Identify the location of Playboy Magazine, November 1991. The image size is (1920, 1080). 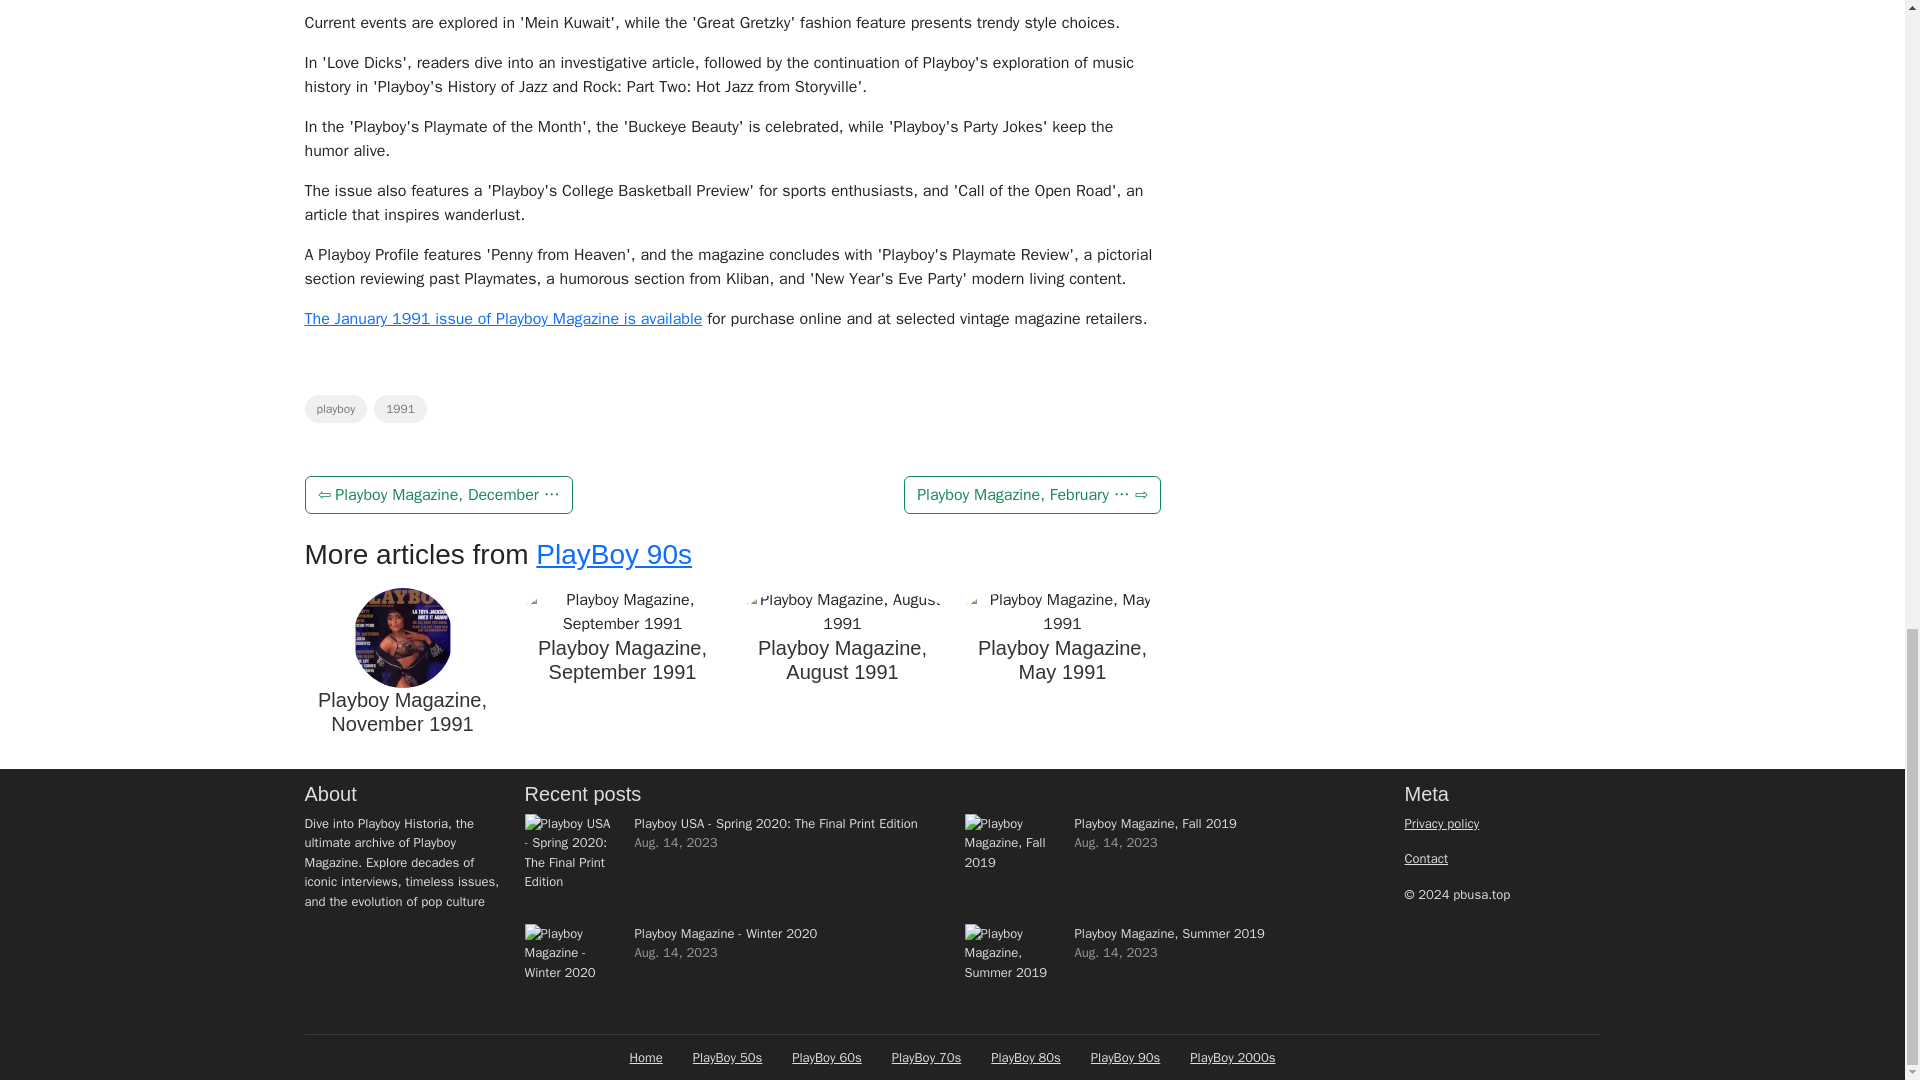
(402, 712).